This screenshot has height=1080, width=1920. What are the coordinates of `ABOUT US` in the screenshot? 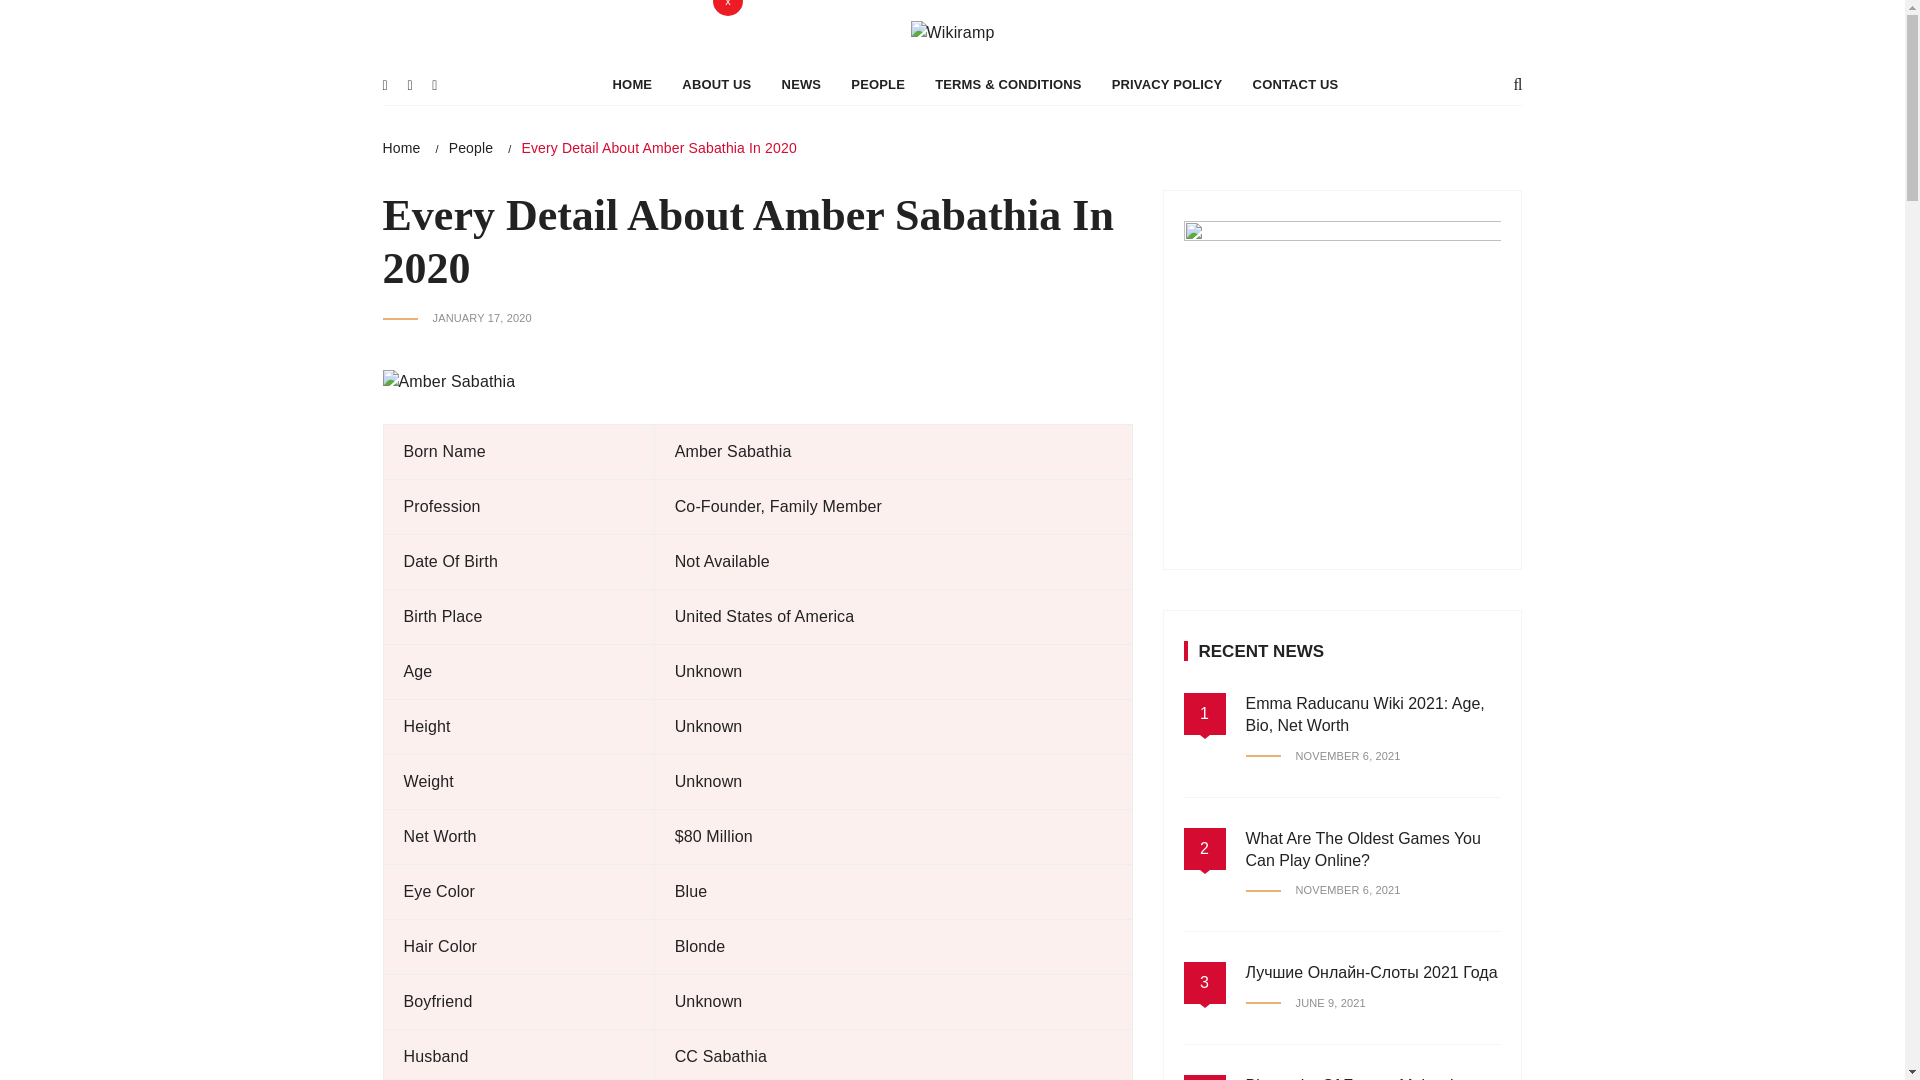 It's located at (716, 84).